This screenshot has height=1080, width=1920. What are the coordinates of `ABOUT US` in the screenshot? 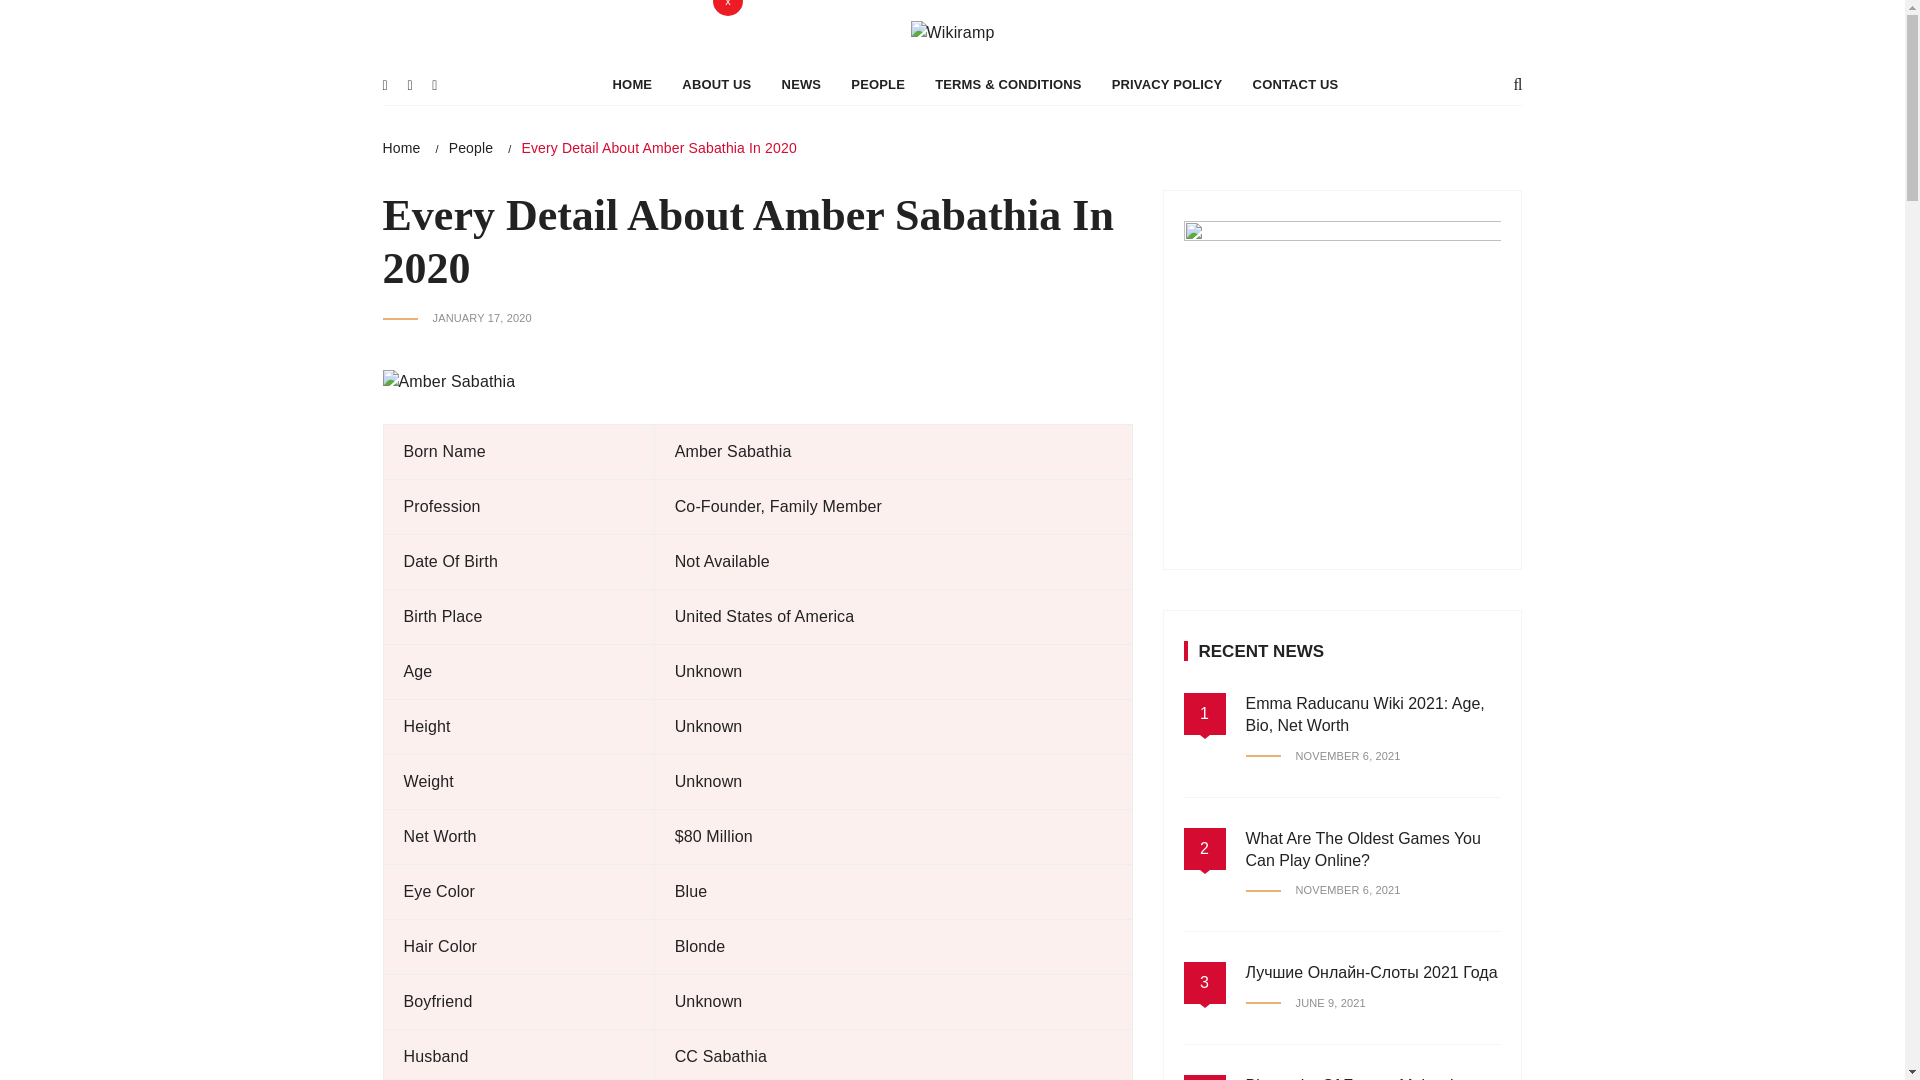 It's located at (716, 84).